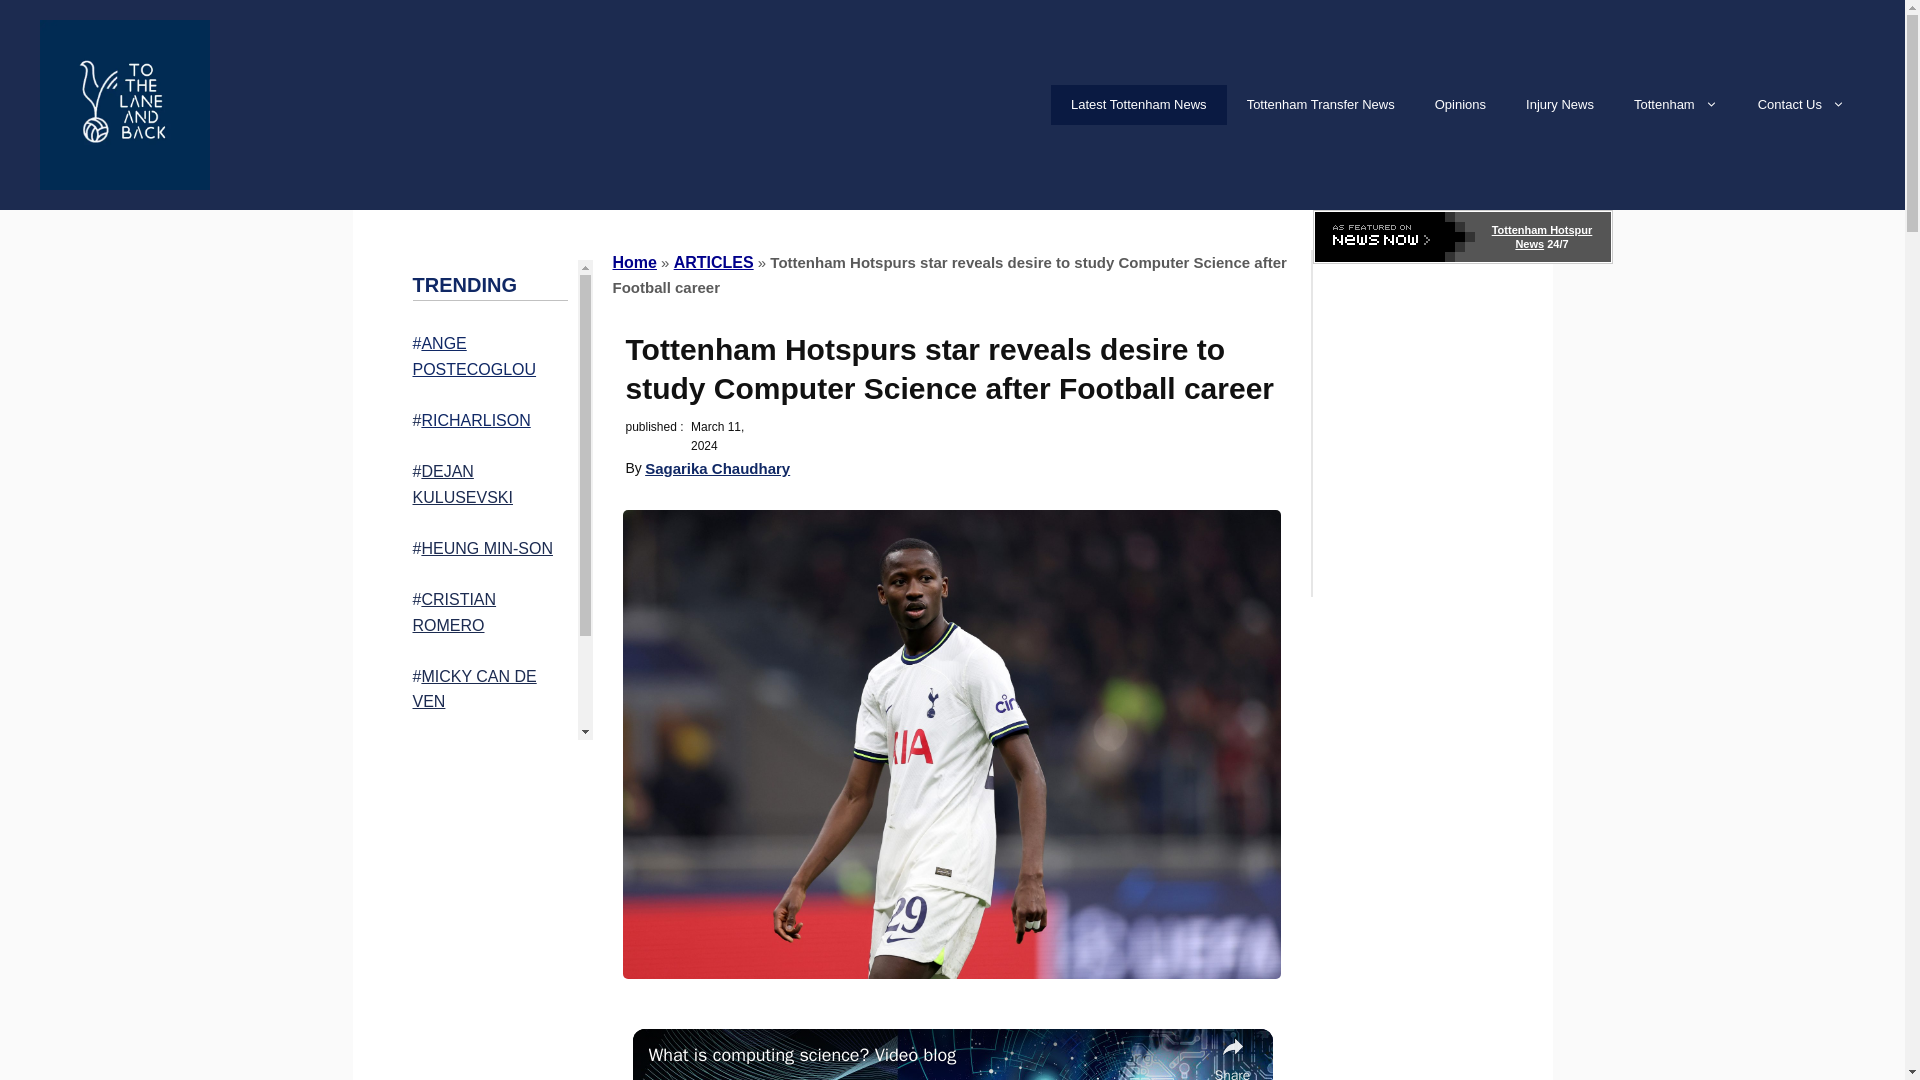 This screenshot has height=1080, width=1920. What do you see at coordinates (926, 1054) in the screenshot?
I see `What is computing science? Video blog` at bounding box center [926, 1054].